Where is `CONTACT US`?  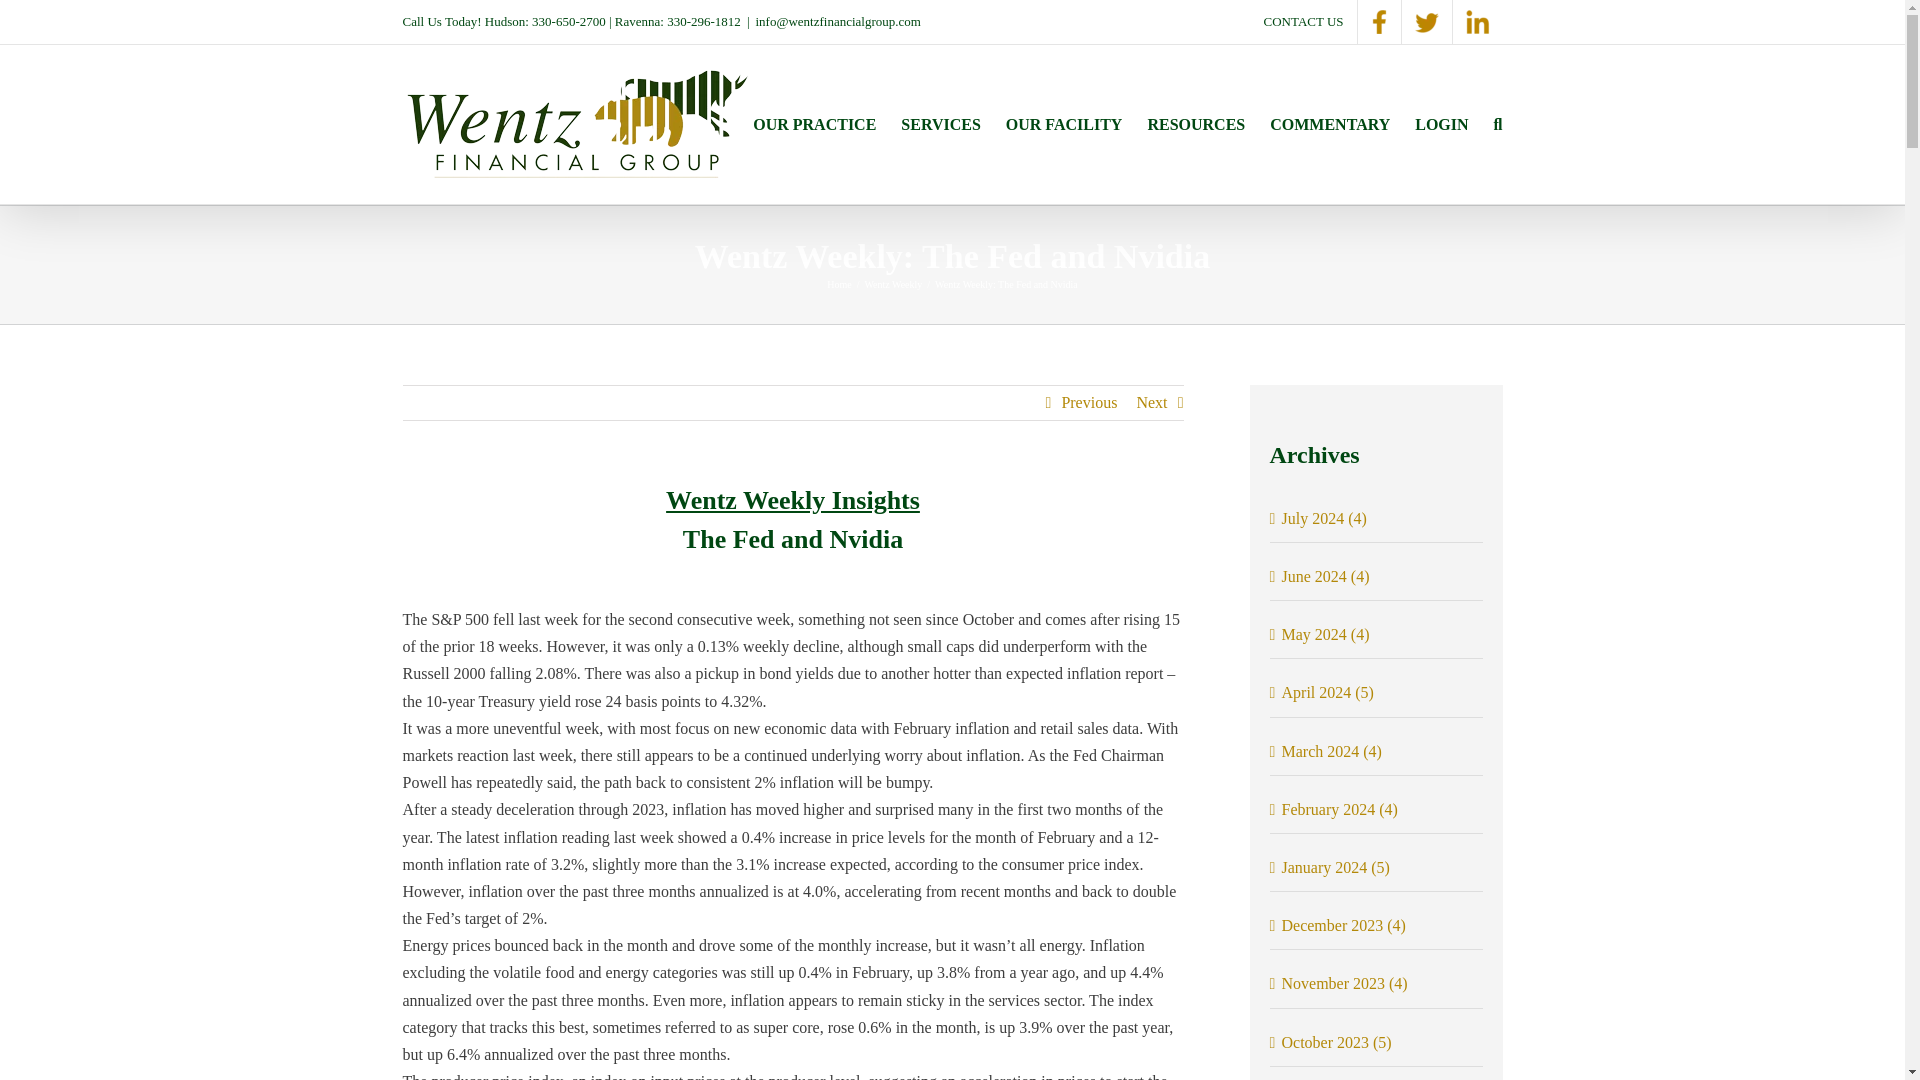 CONTACT US is located at coordinates (1304, 22).